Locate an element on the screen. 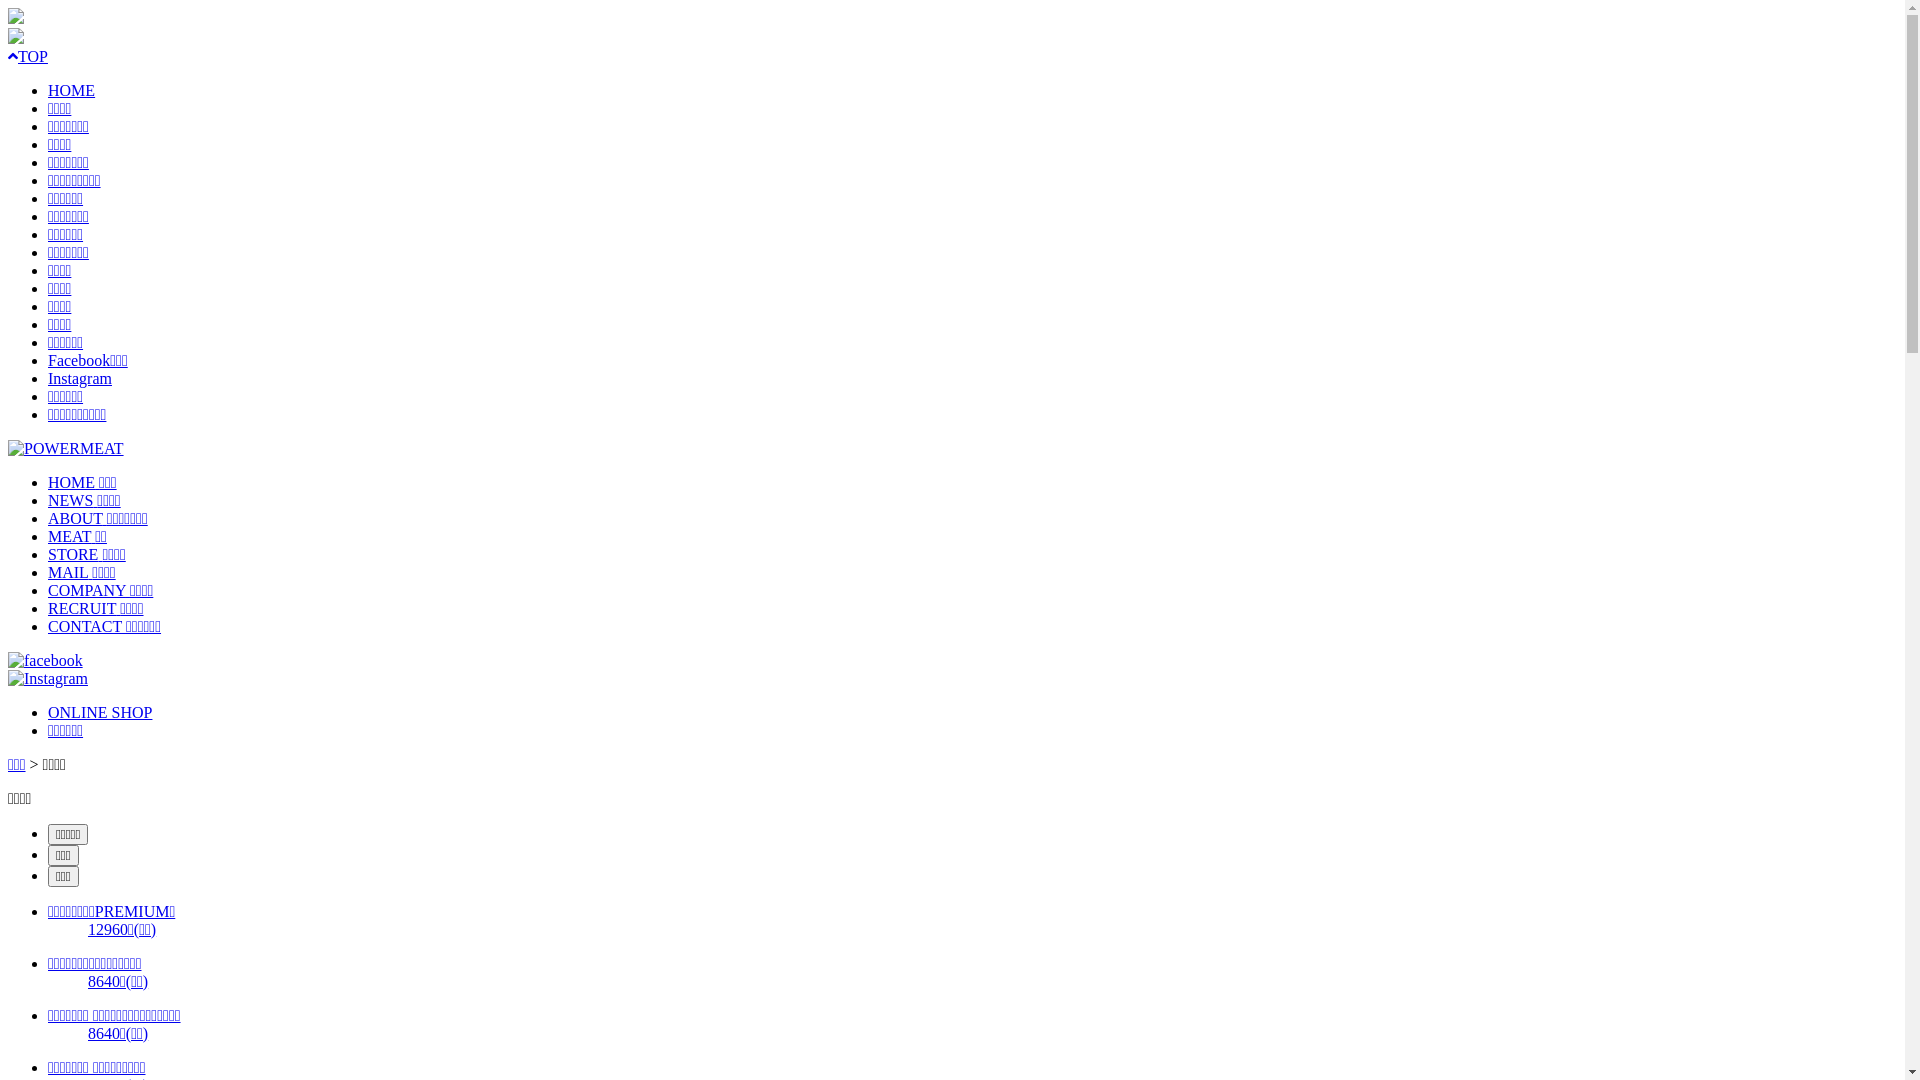 The height and width of the screenshot is (1080, 1920). HOME is located at coordinates (72, 90).